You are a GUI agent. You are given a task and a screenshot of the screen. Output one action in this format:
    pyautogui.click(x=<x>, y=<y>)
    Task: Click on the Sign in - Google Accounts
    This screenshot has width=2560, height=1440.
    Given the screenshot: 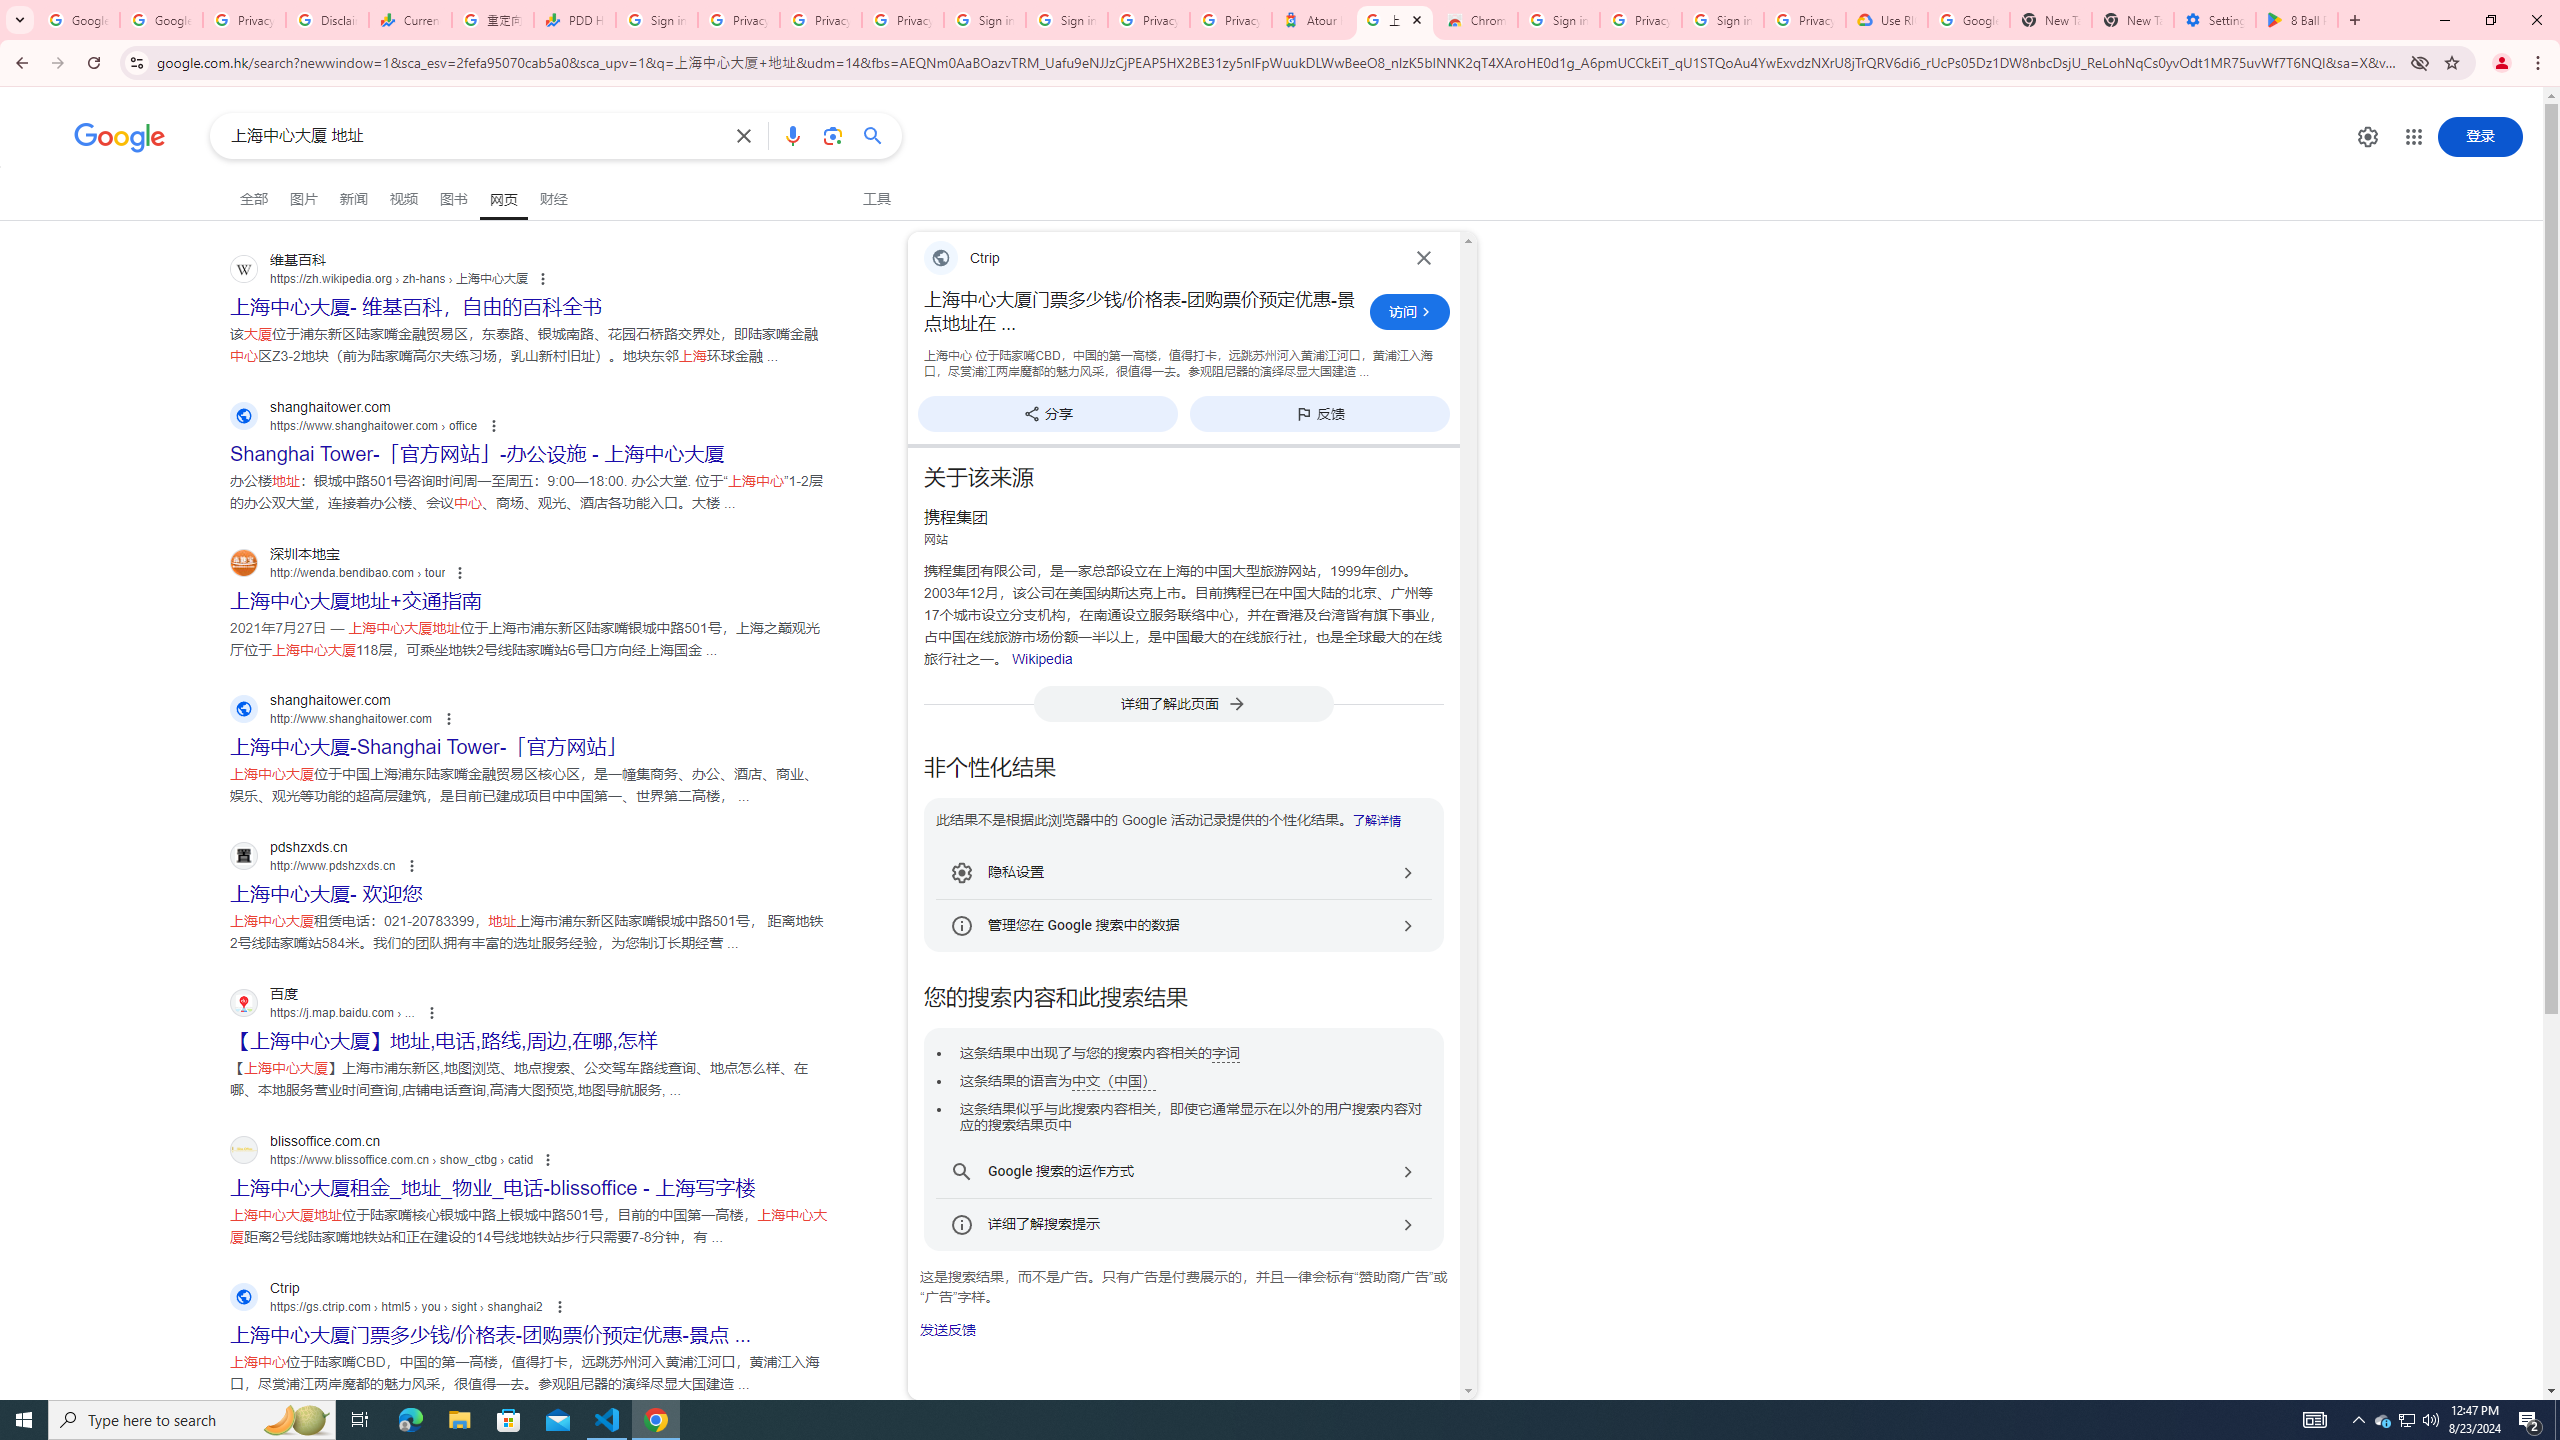 What is the action you would take?
    pyautogui.click(x=656, y=20)
    